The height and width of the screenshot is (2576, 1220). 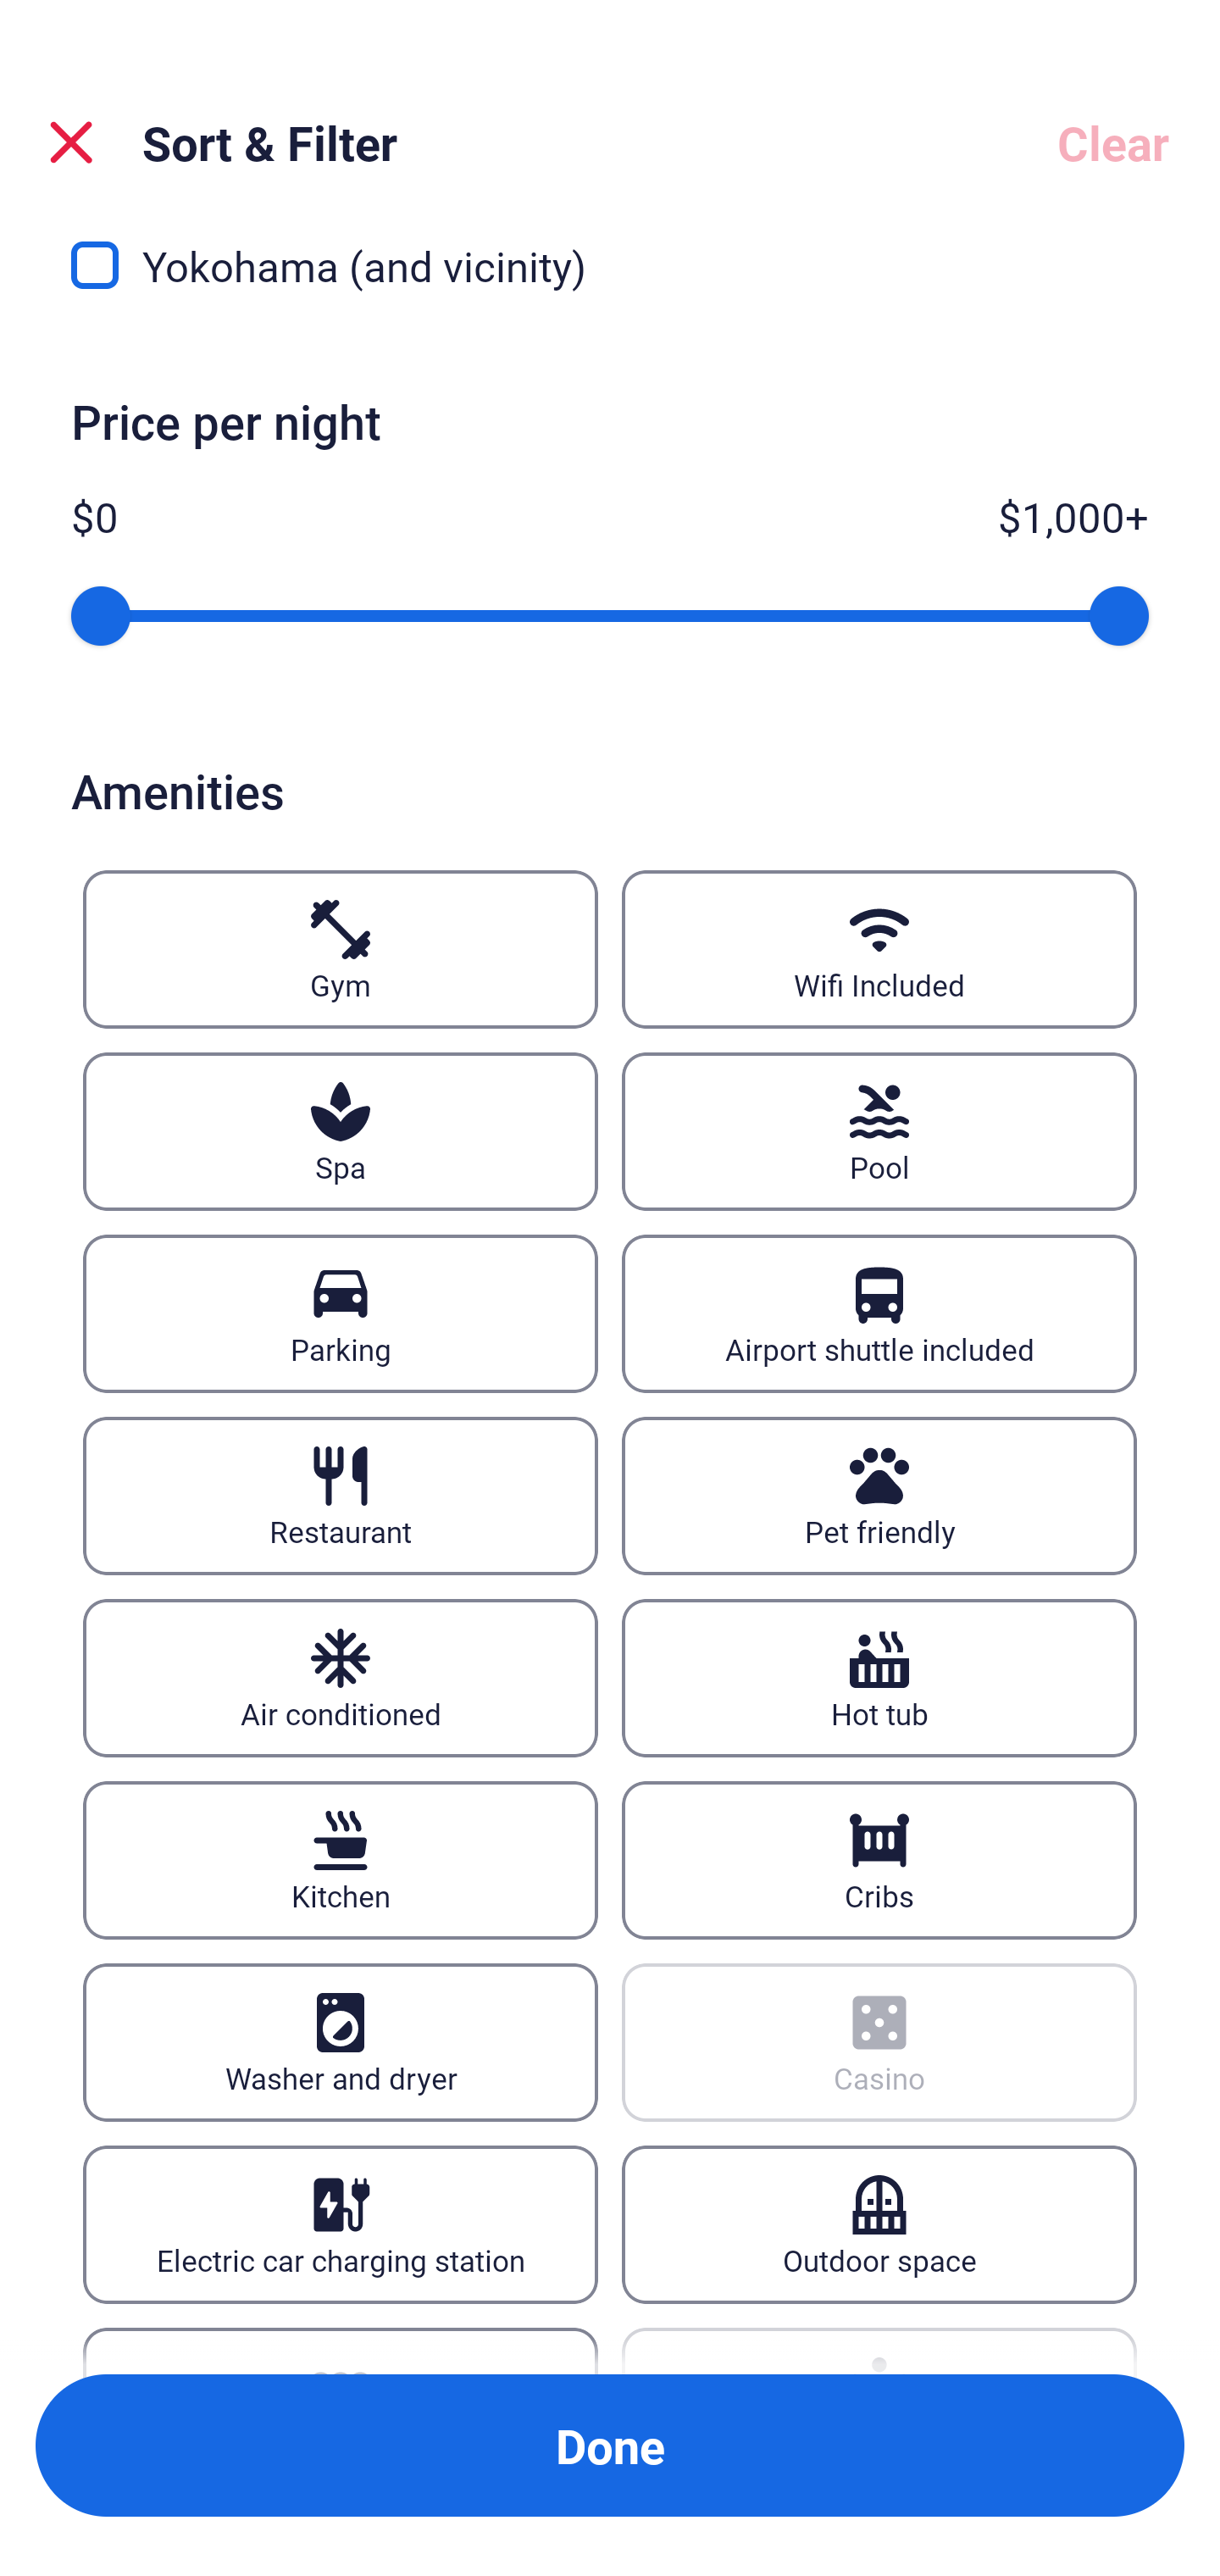 What do you see at coordinates (71, 142) in the screenshot?
I see `Close Sort and Filter` at bounding box center [71, 142].